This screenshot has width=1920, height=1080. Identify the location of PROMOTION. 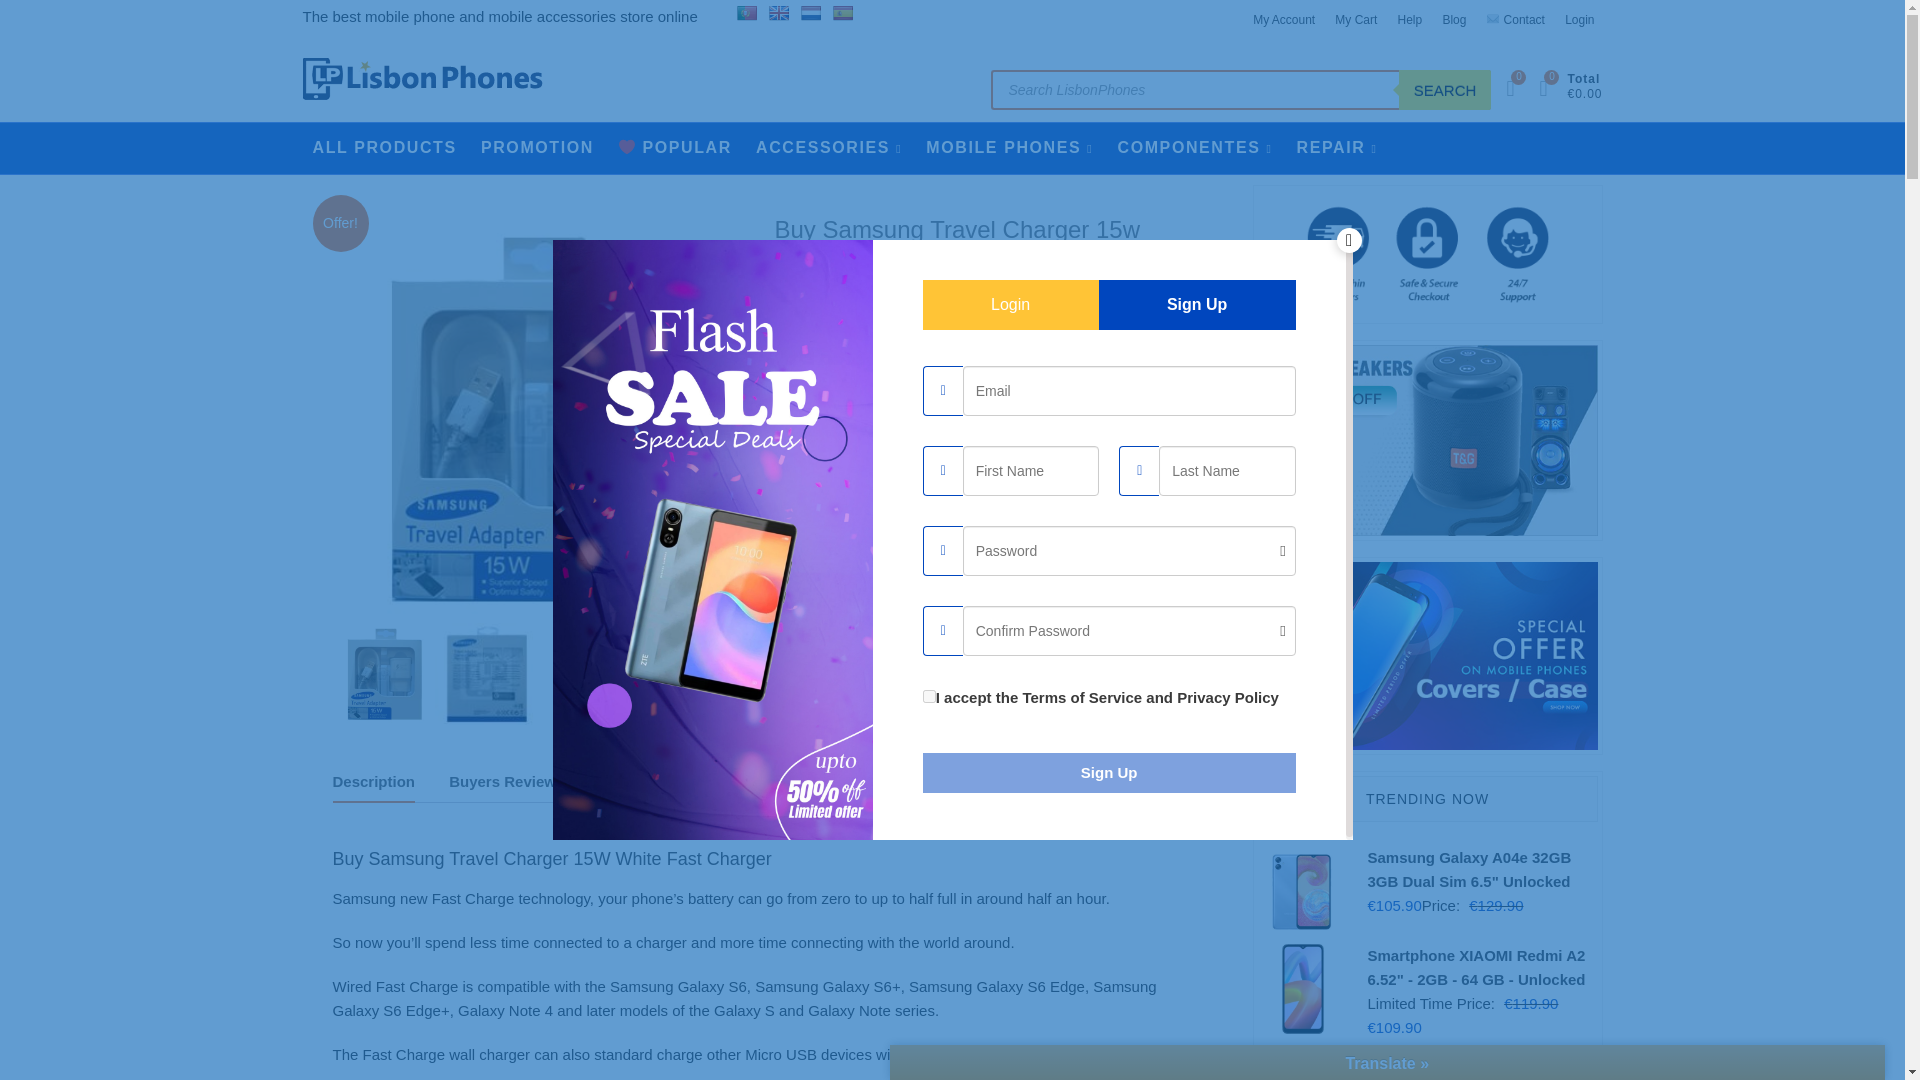
(537, 148).